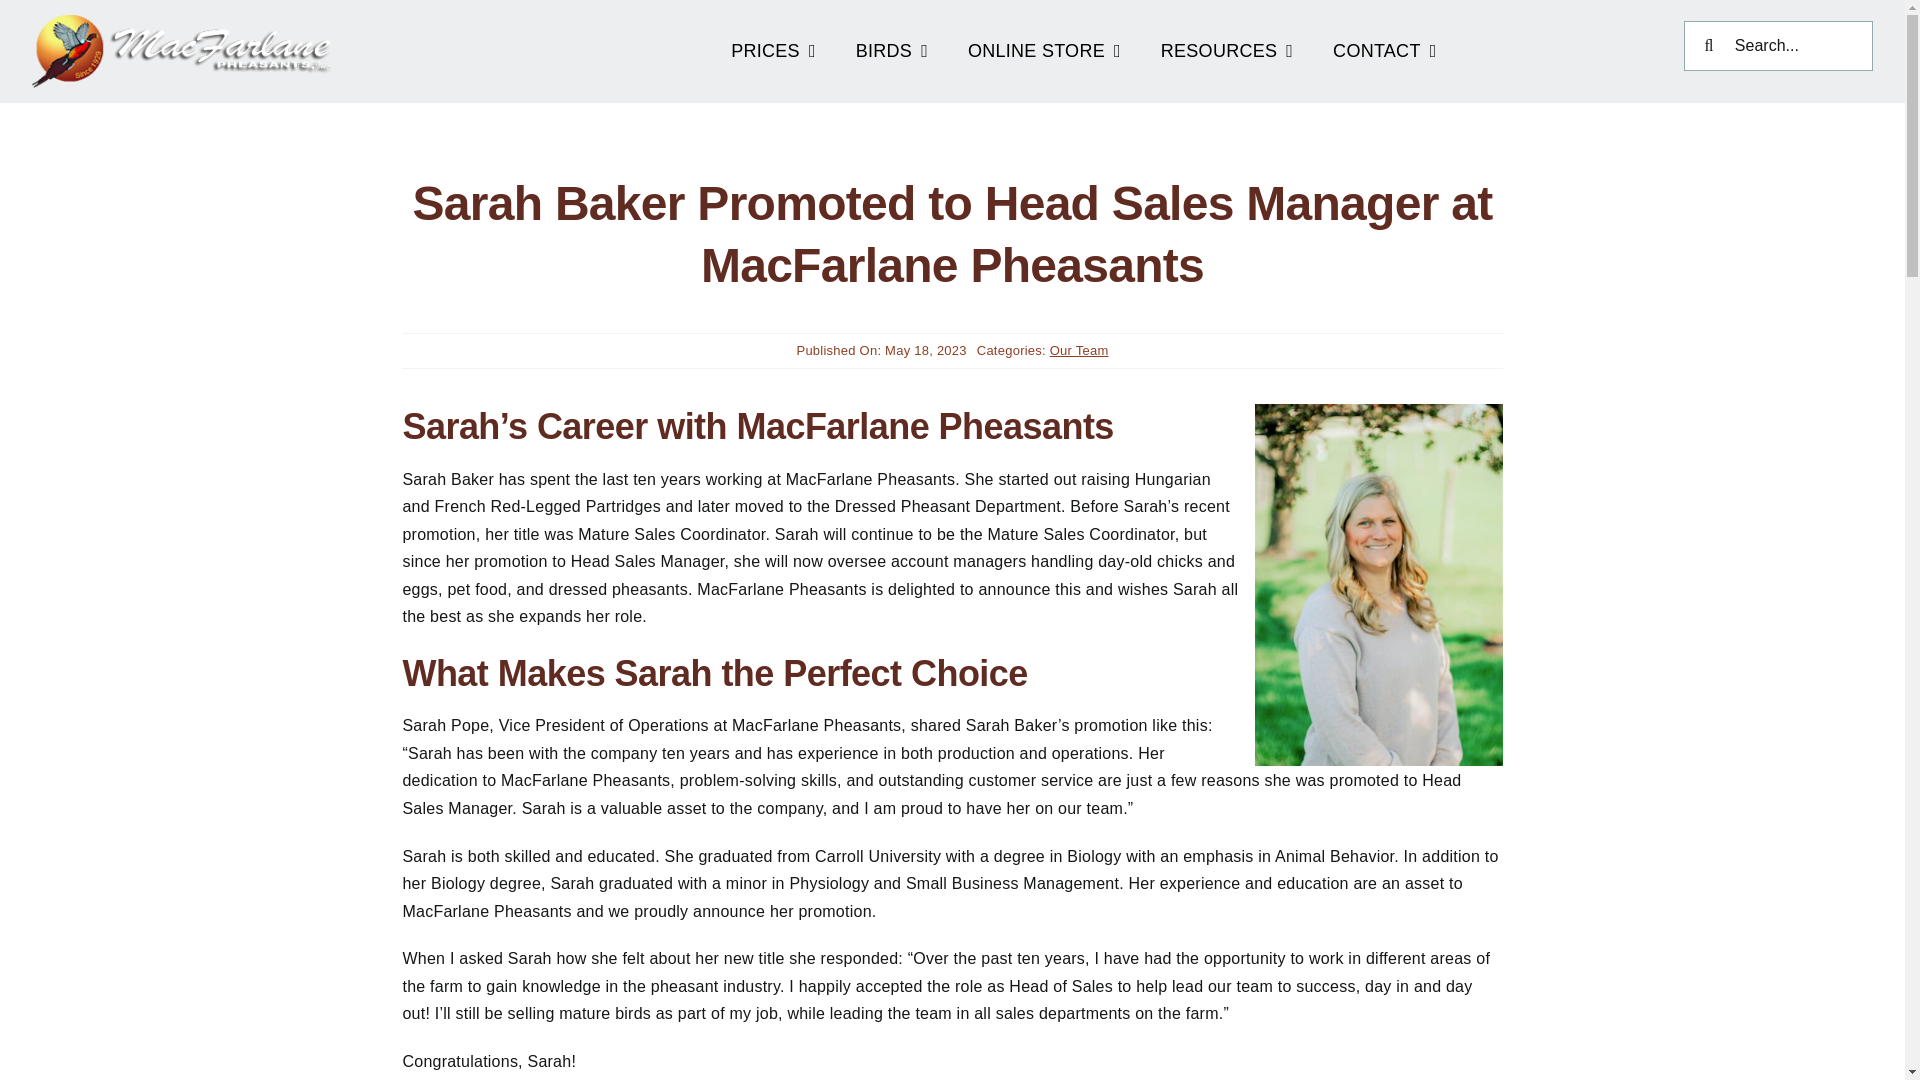 Image resolution: width=1920 pixels, height=1080 pixels. Describe the element at coordinates (772, 46) in the screenshot. I see `PRICES` at that location.